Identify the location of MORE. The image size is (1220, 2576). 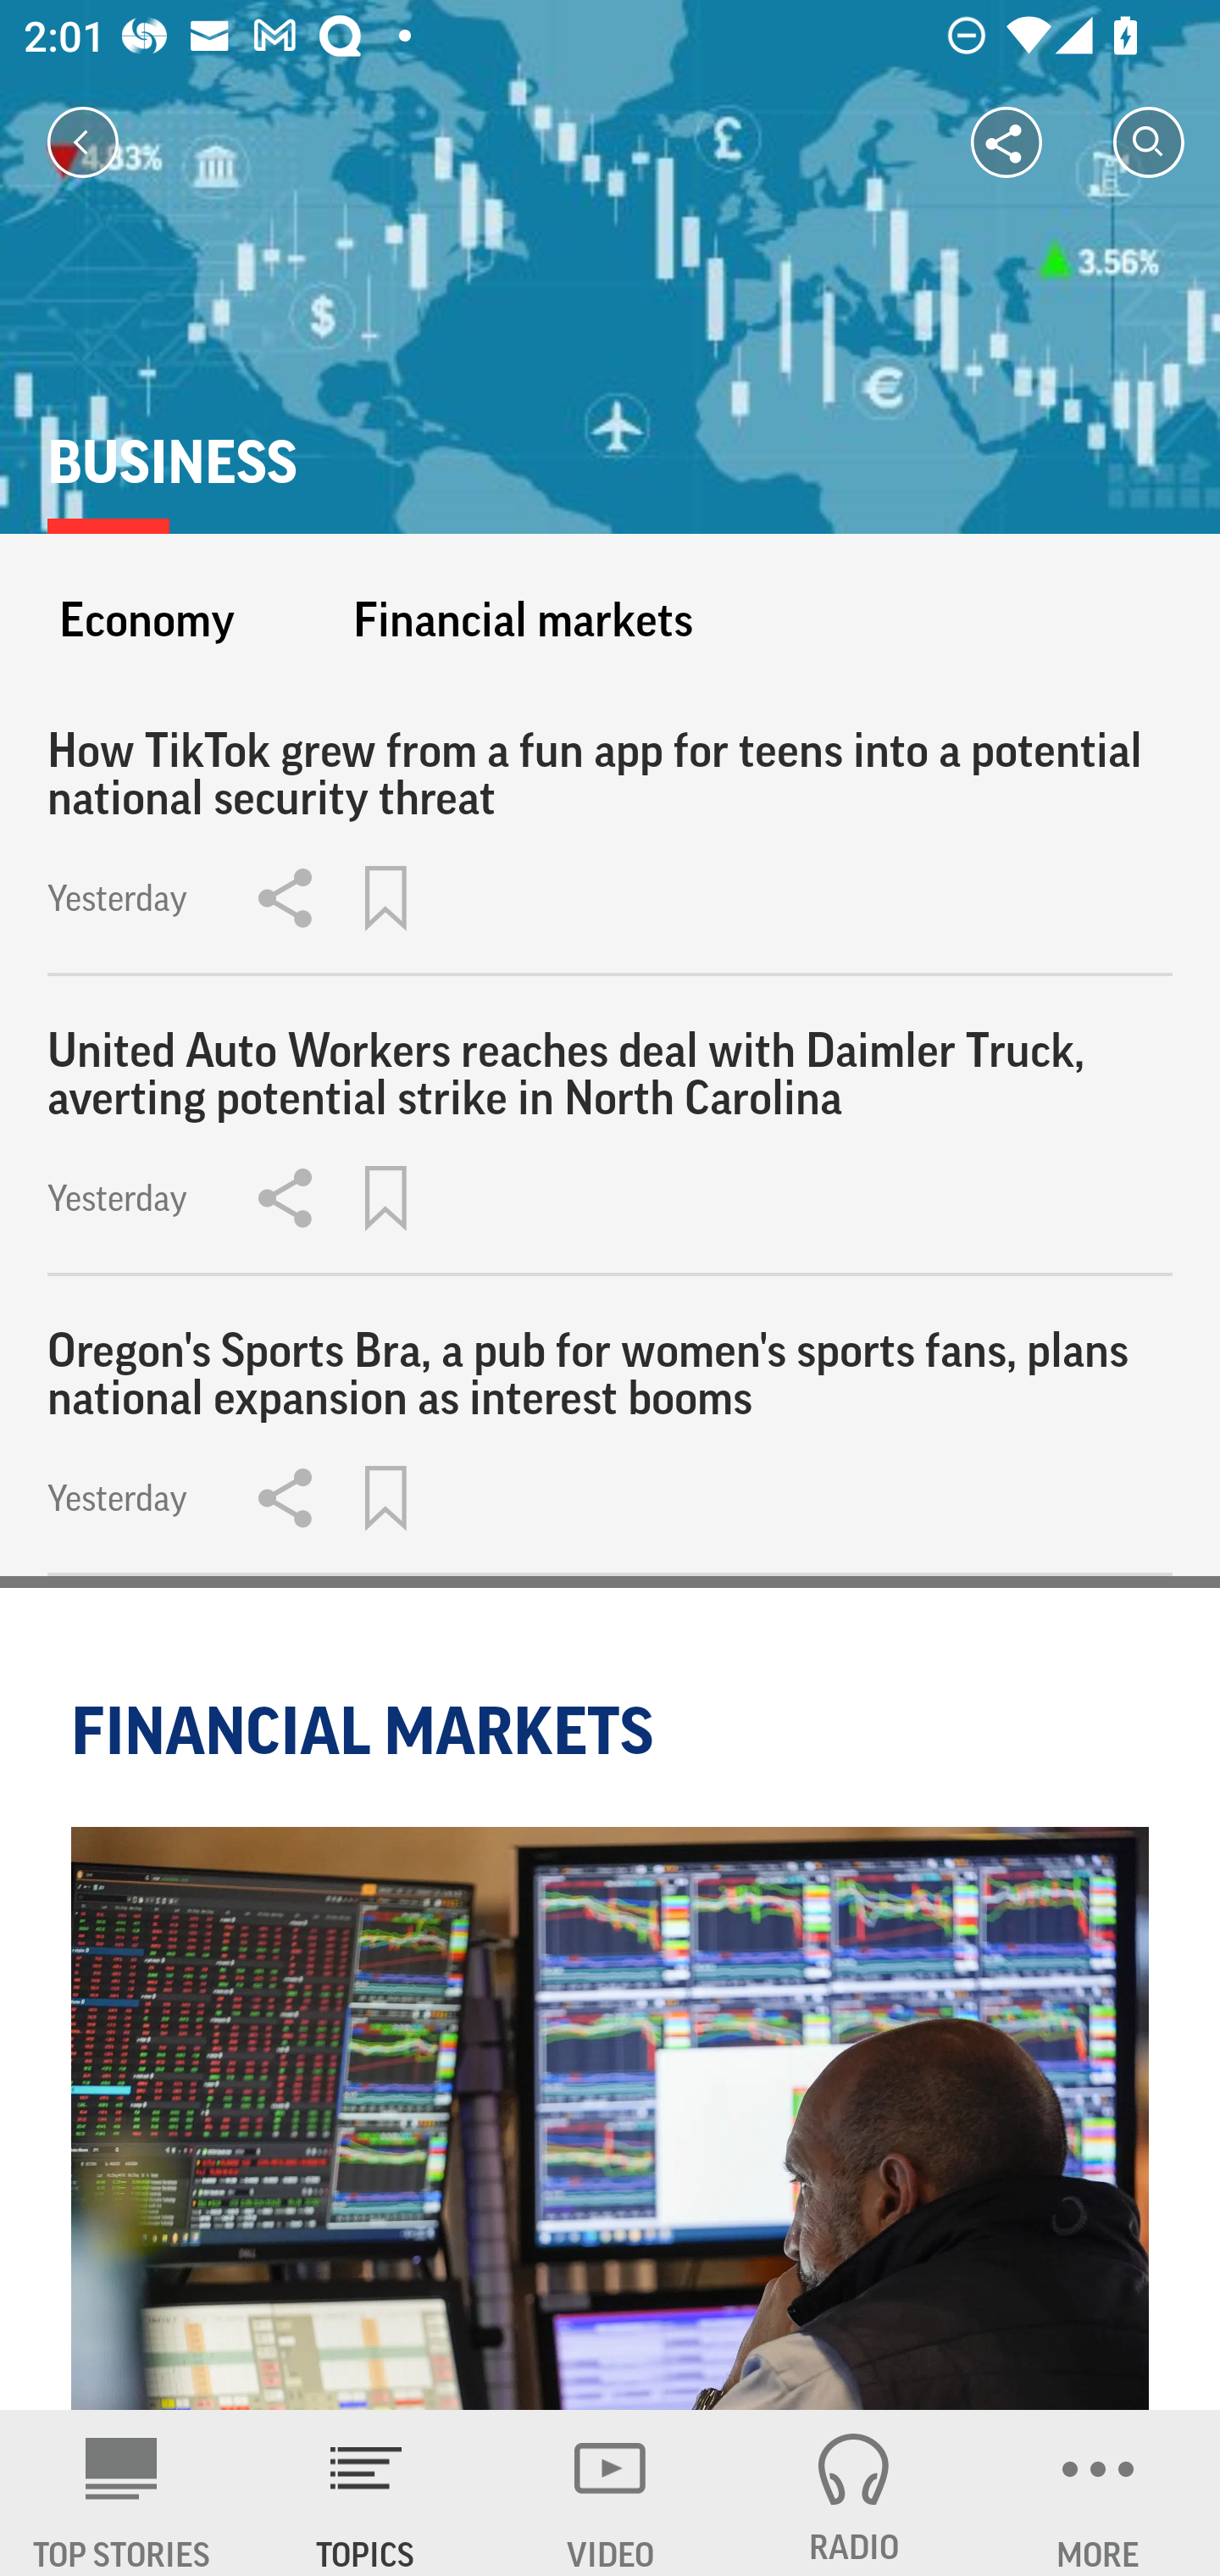
(1098, 2493).